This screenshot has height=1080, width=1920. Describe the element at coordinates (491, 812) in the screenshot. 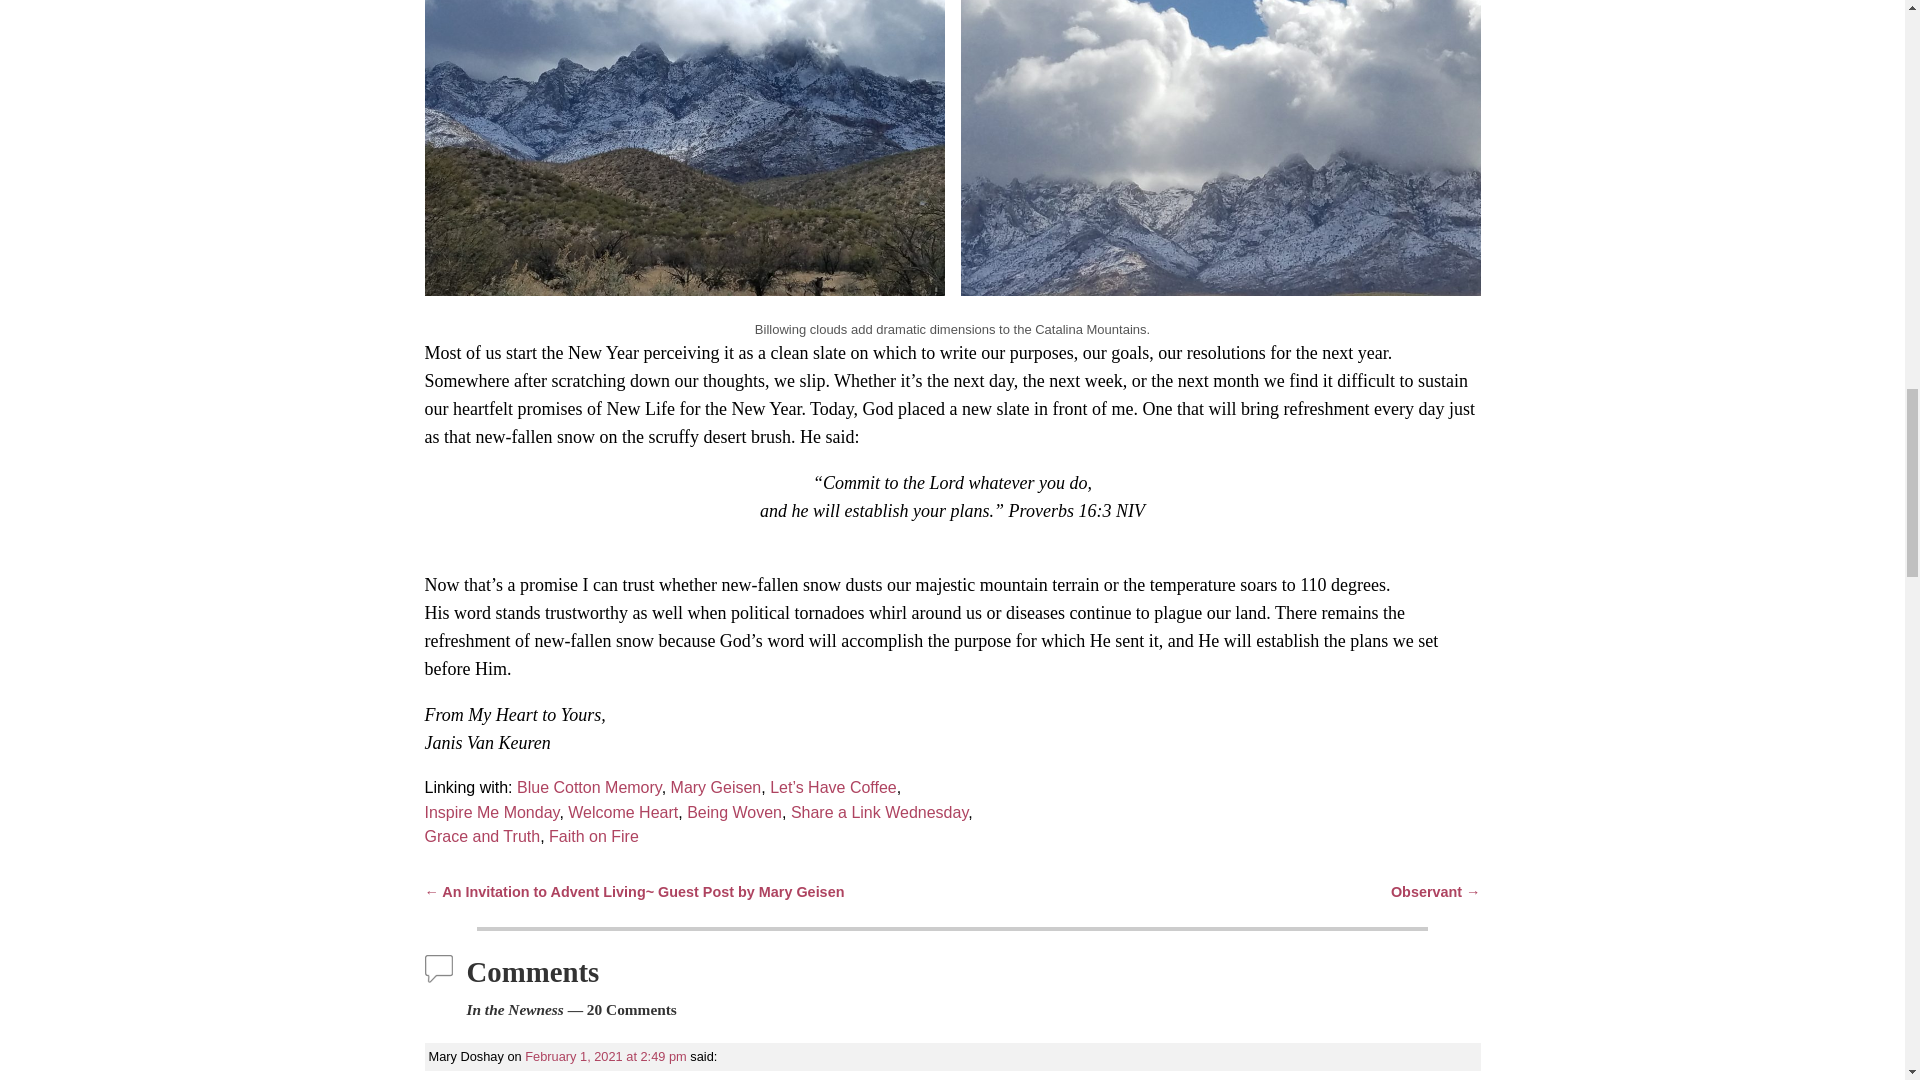

I see `Inspire Me Monday` at that location.